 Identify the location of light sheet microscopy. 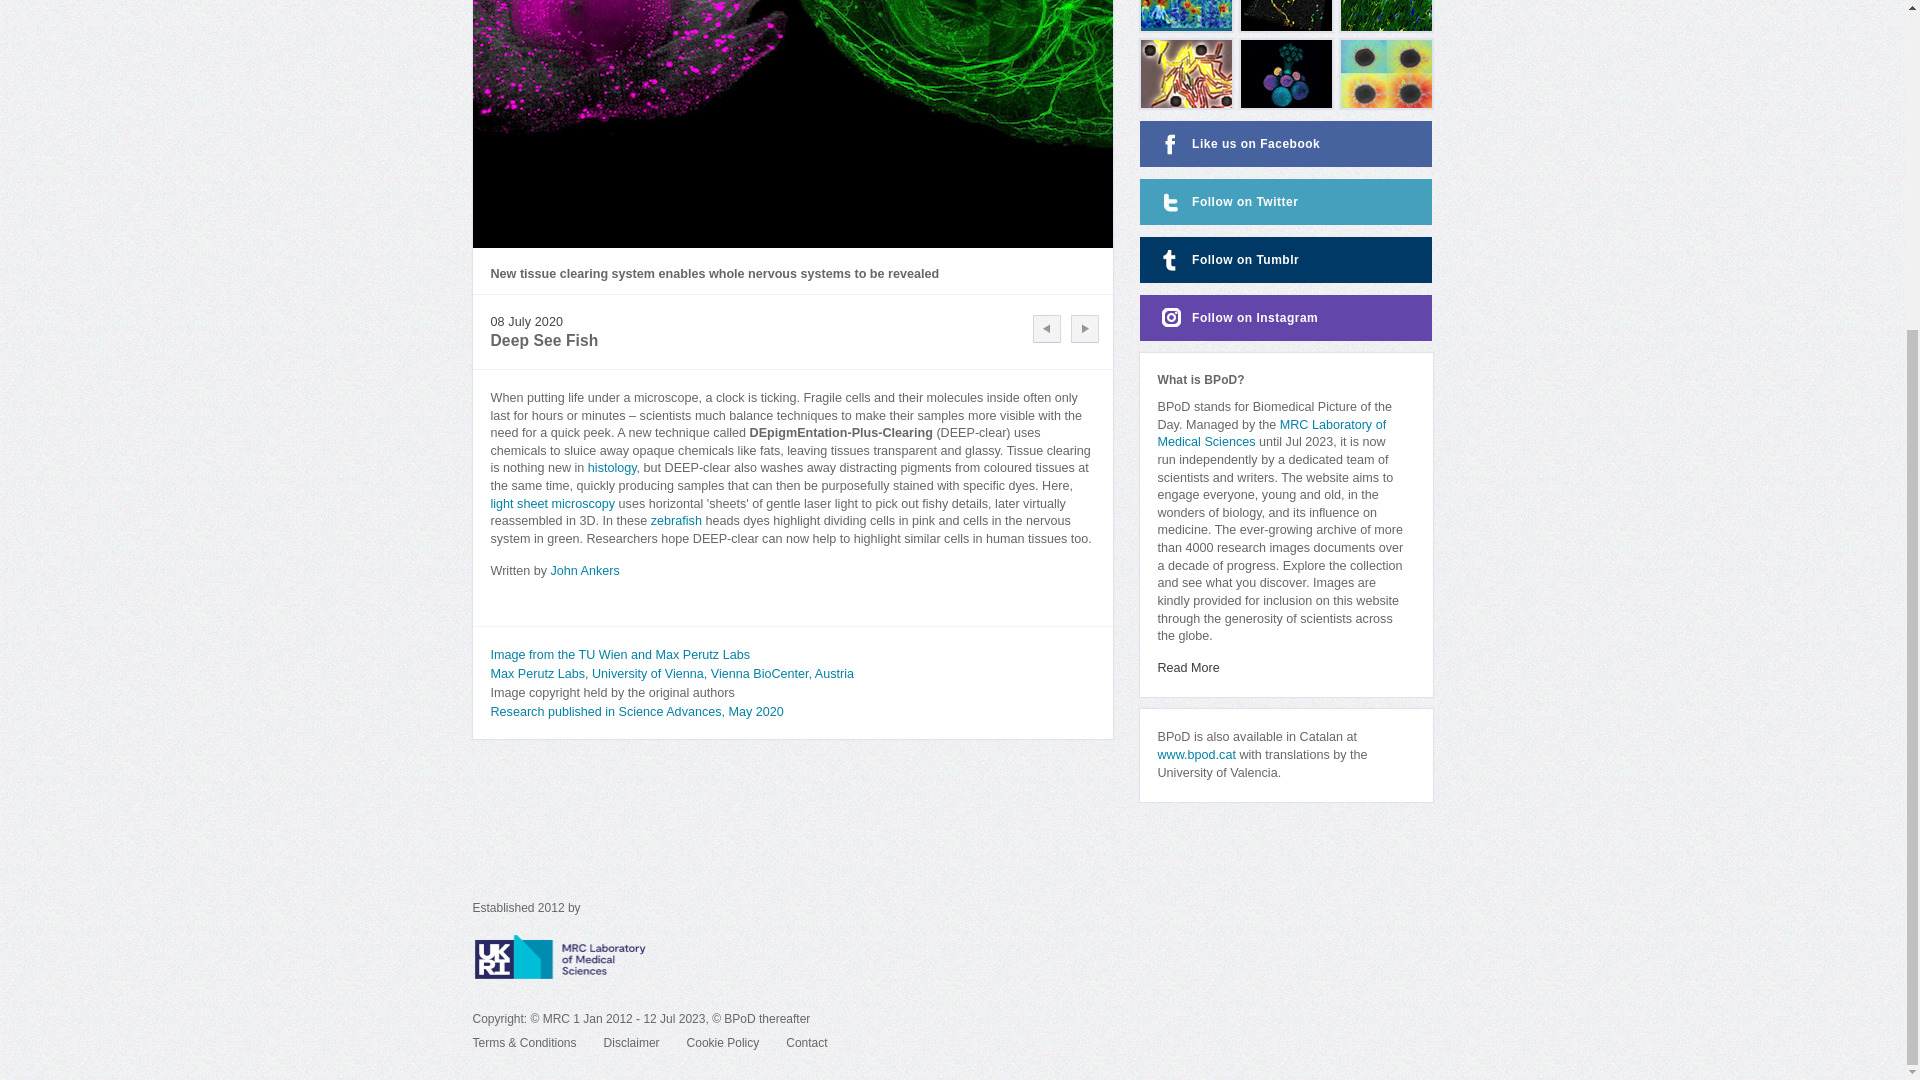
(552, 503).